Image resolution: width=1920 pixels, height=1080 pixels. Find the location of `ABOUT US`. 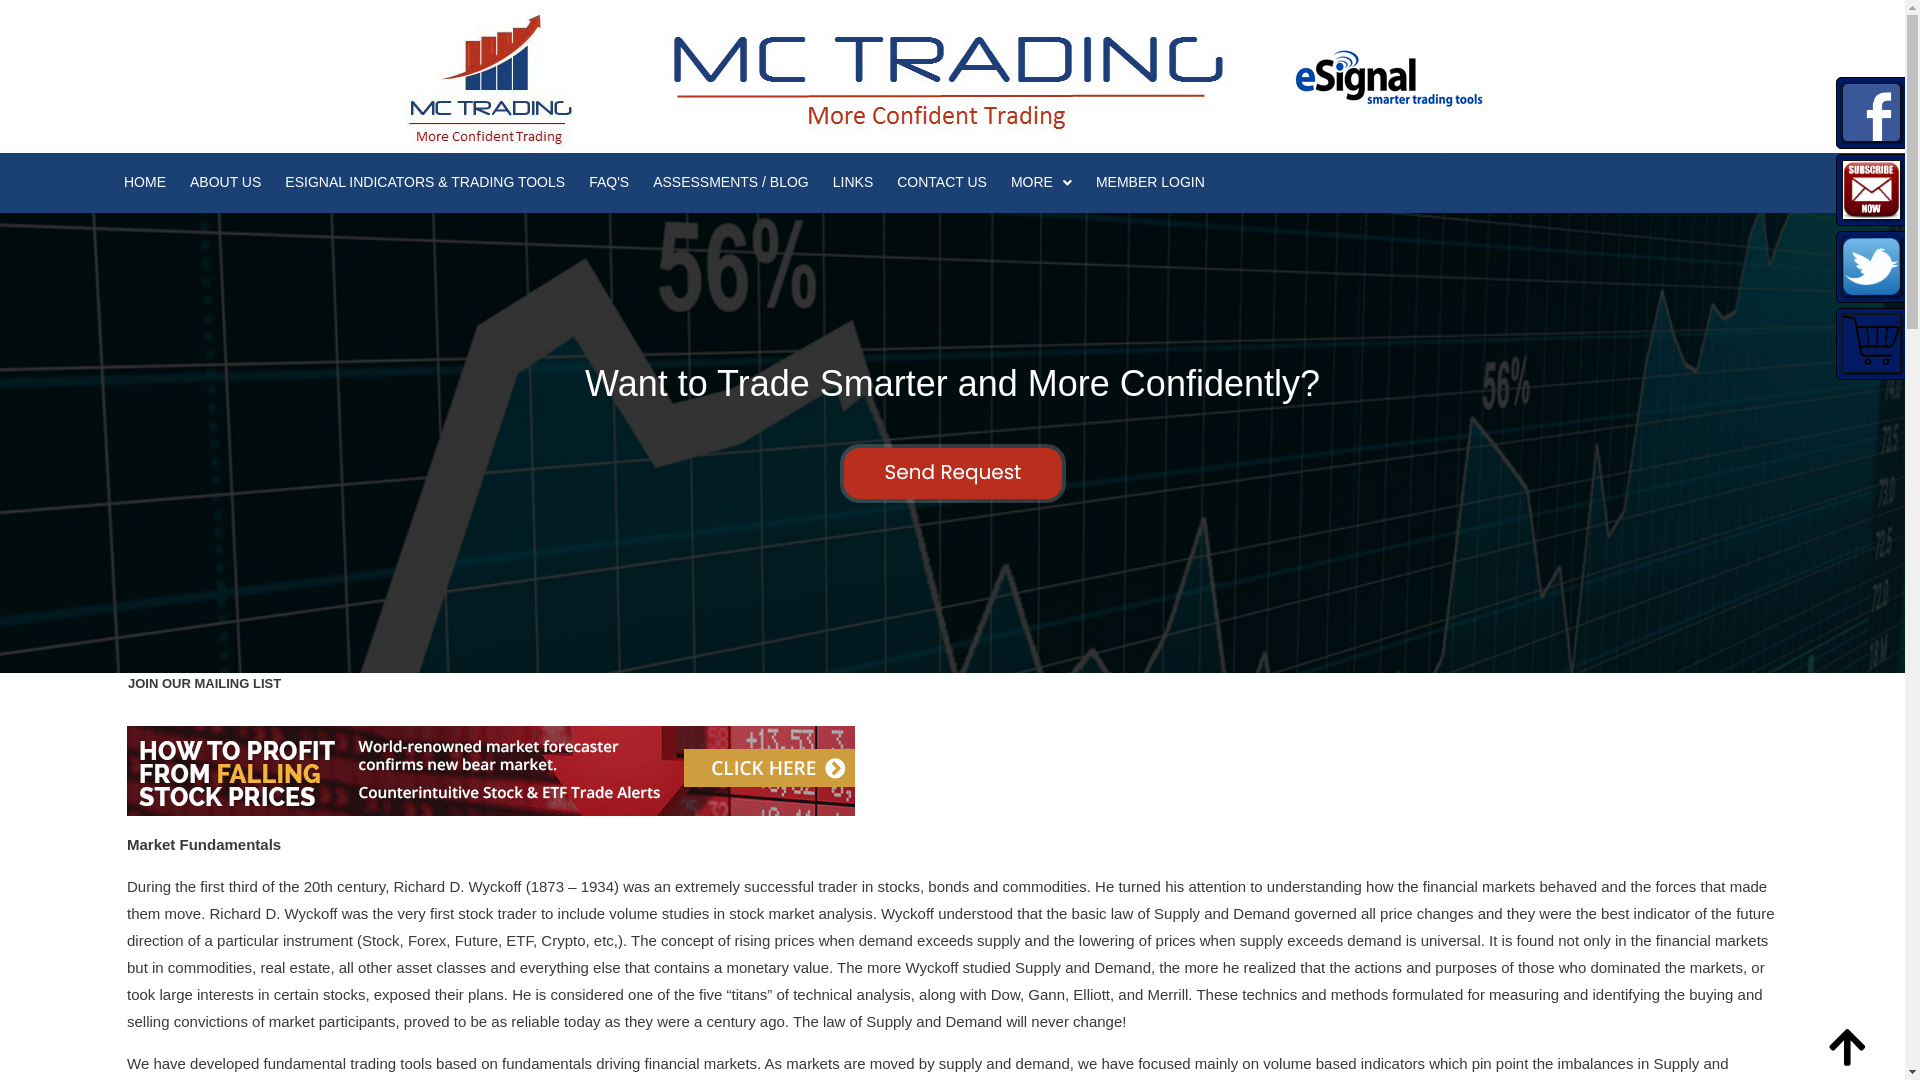

ABOUT US is located at coordinates (226, 182).